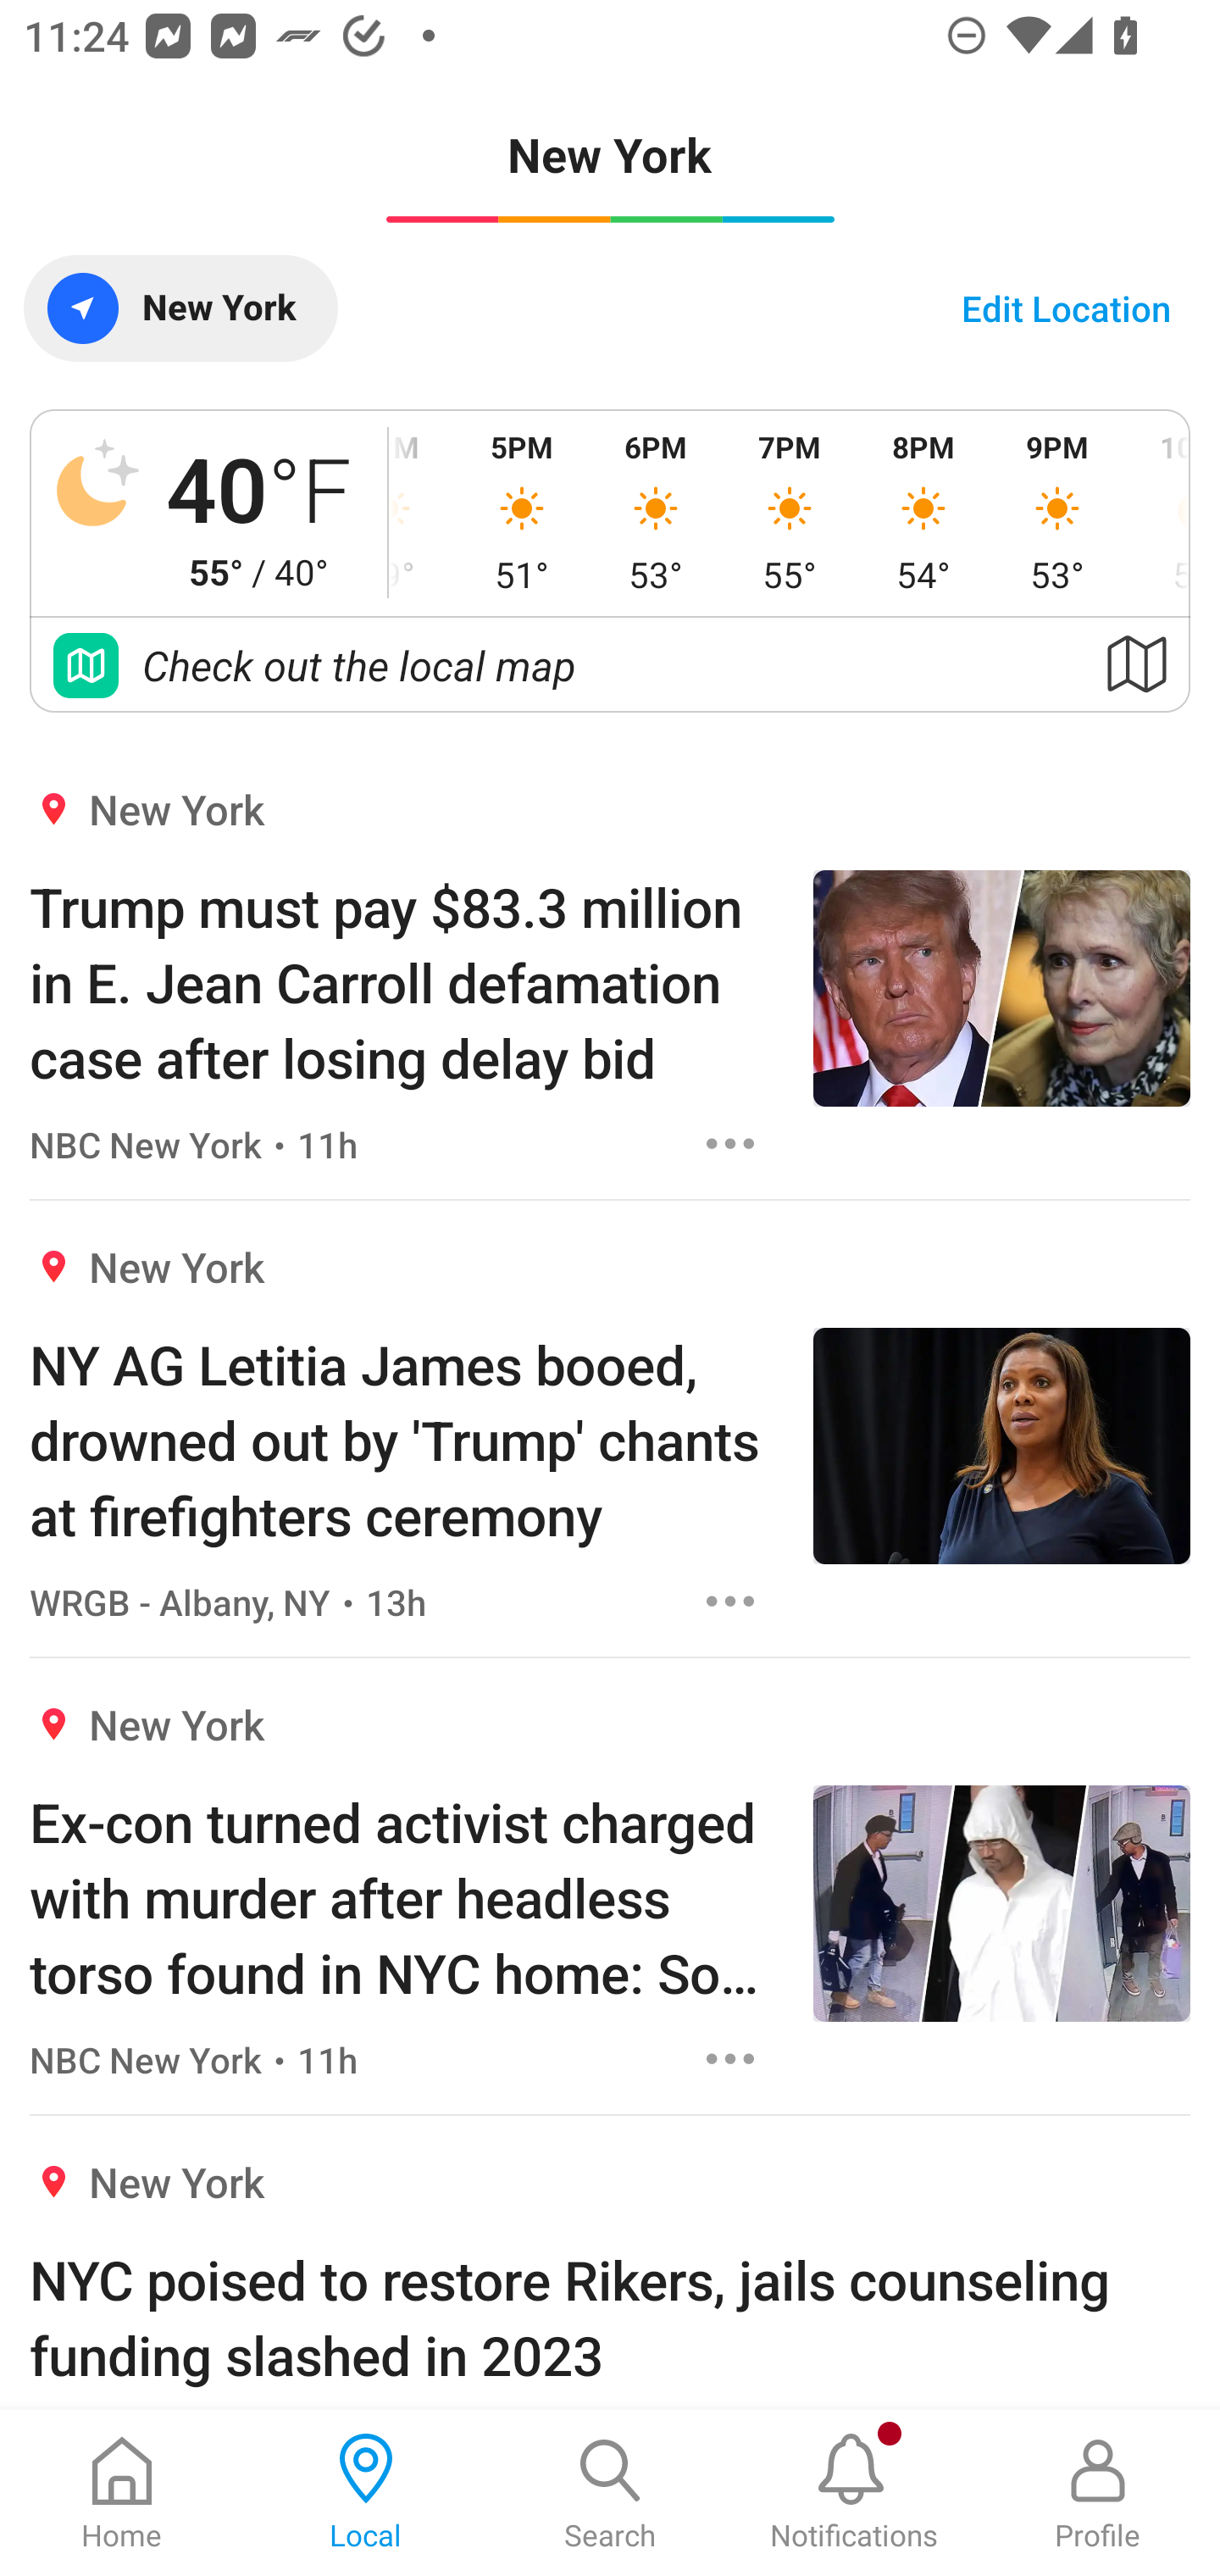 The height and width of the screenshot is (2576, 1220). Describe the element at coordinates (730, 2059) in the screenshot. I see `Options` at that location.